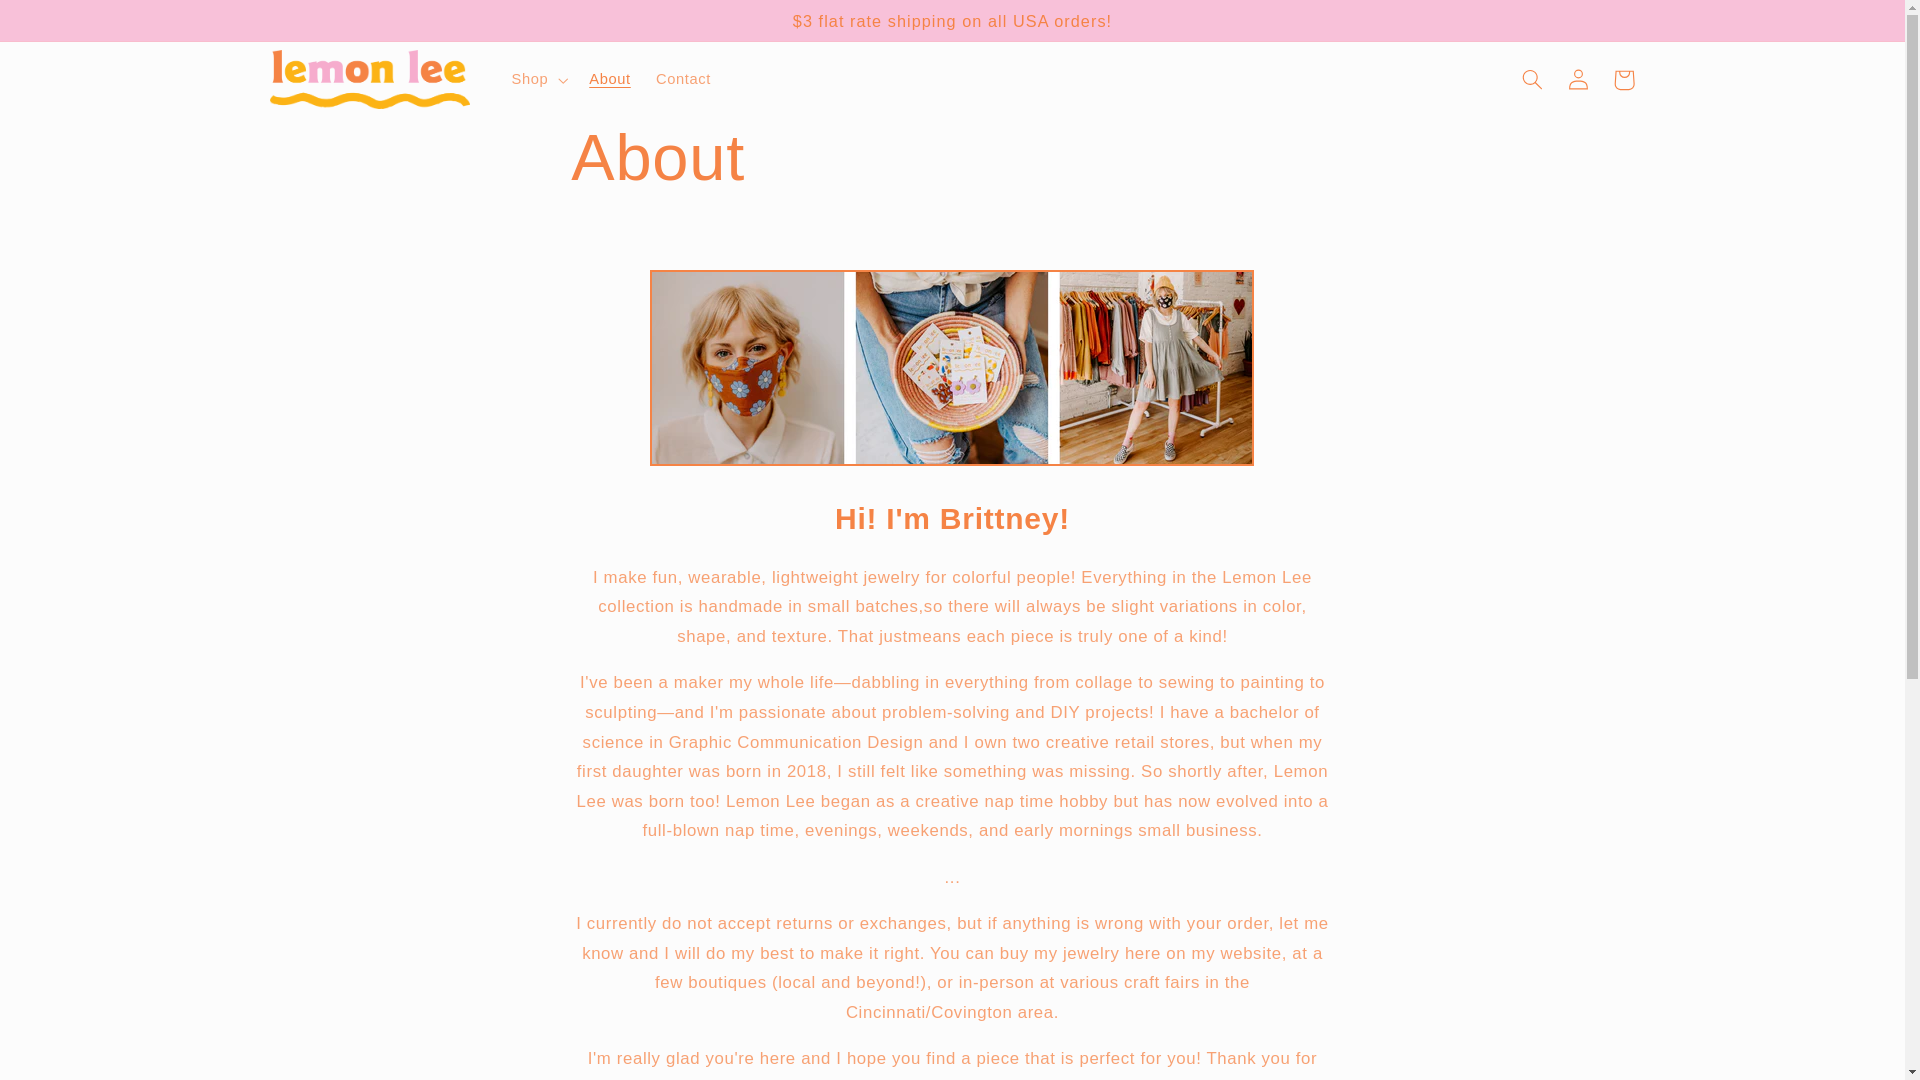 This screenshot has height=1080, width=1920. I want to click on Log in, so click(1578, 80).